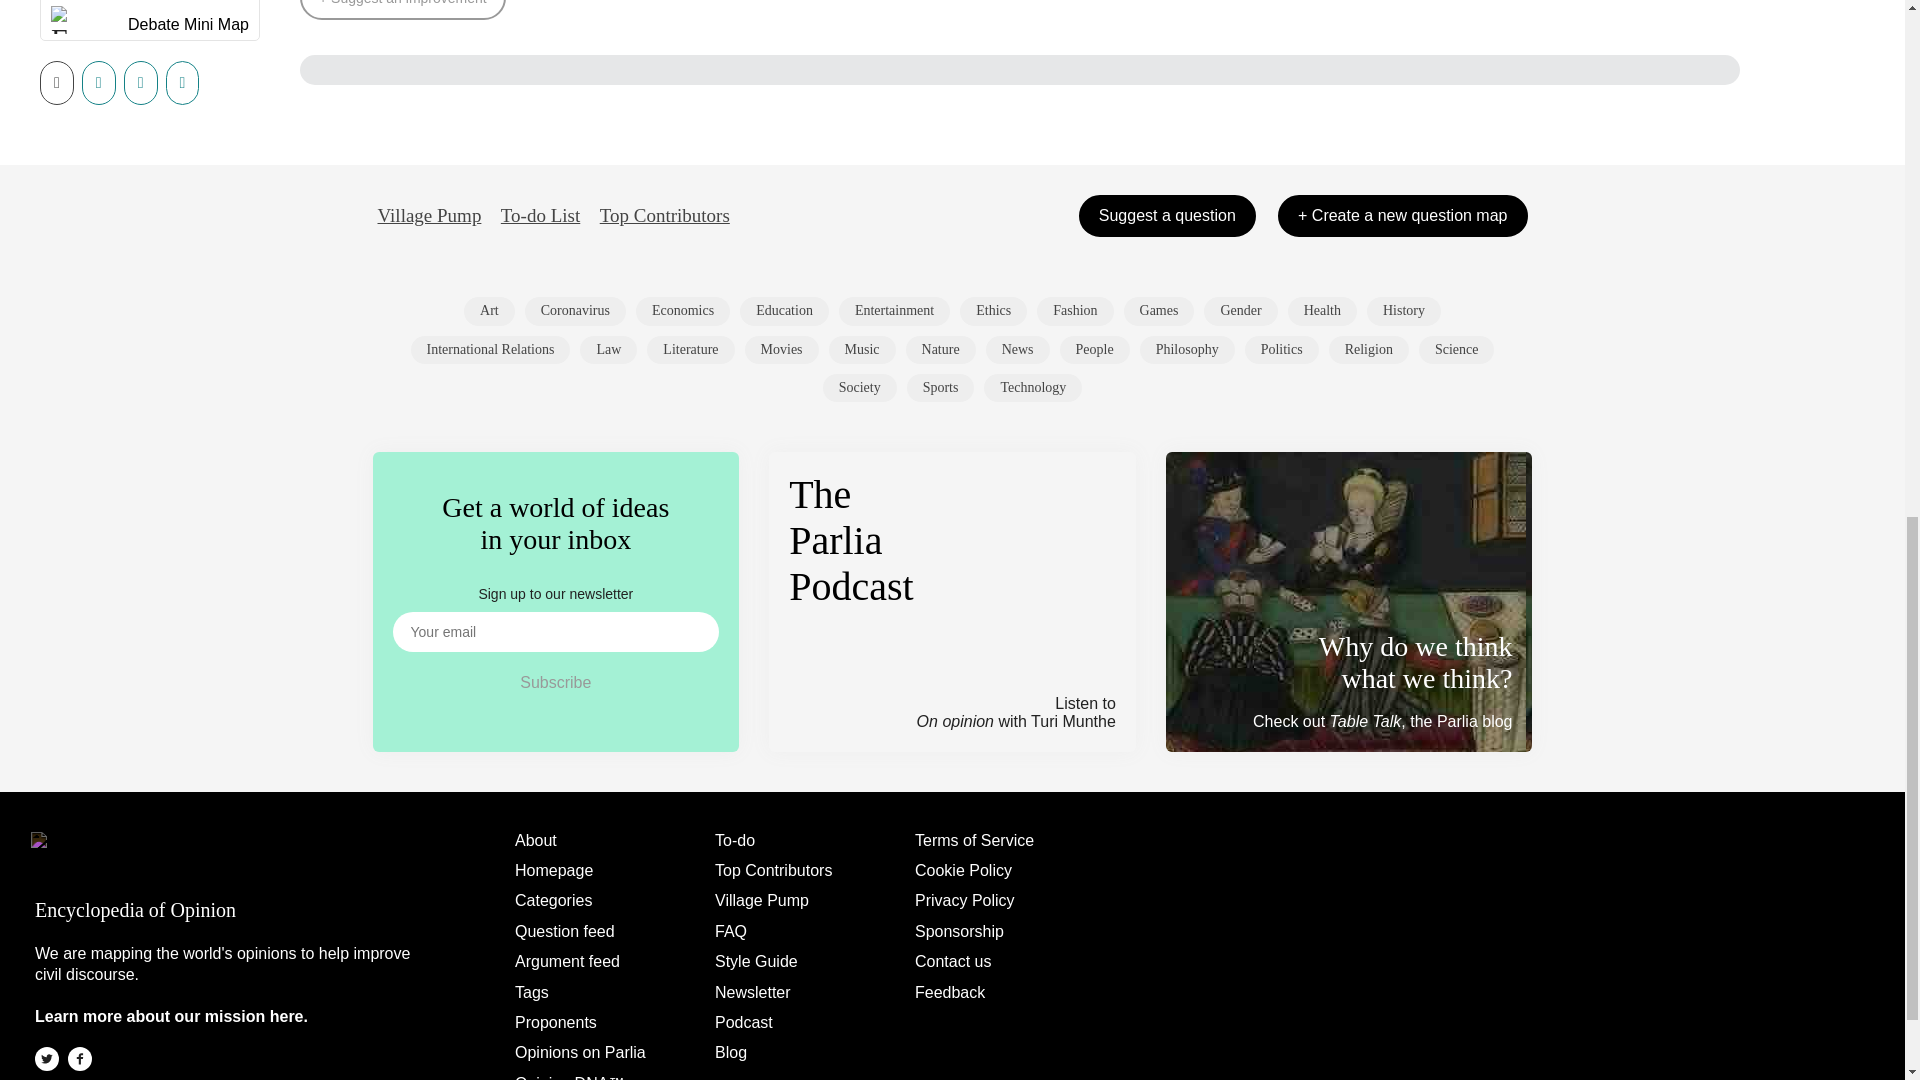  What do you see at coordinates (574, 311) in the screenshot?
I see `Coronavirus` at bounding box center [574, 311].